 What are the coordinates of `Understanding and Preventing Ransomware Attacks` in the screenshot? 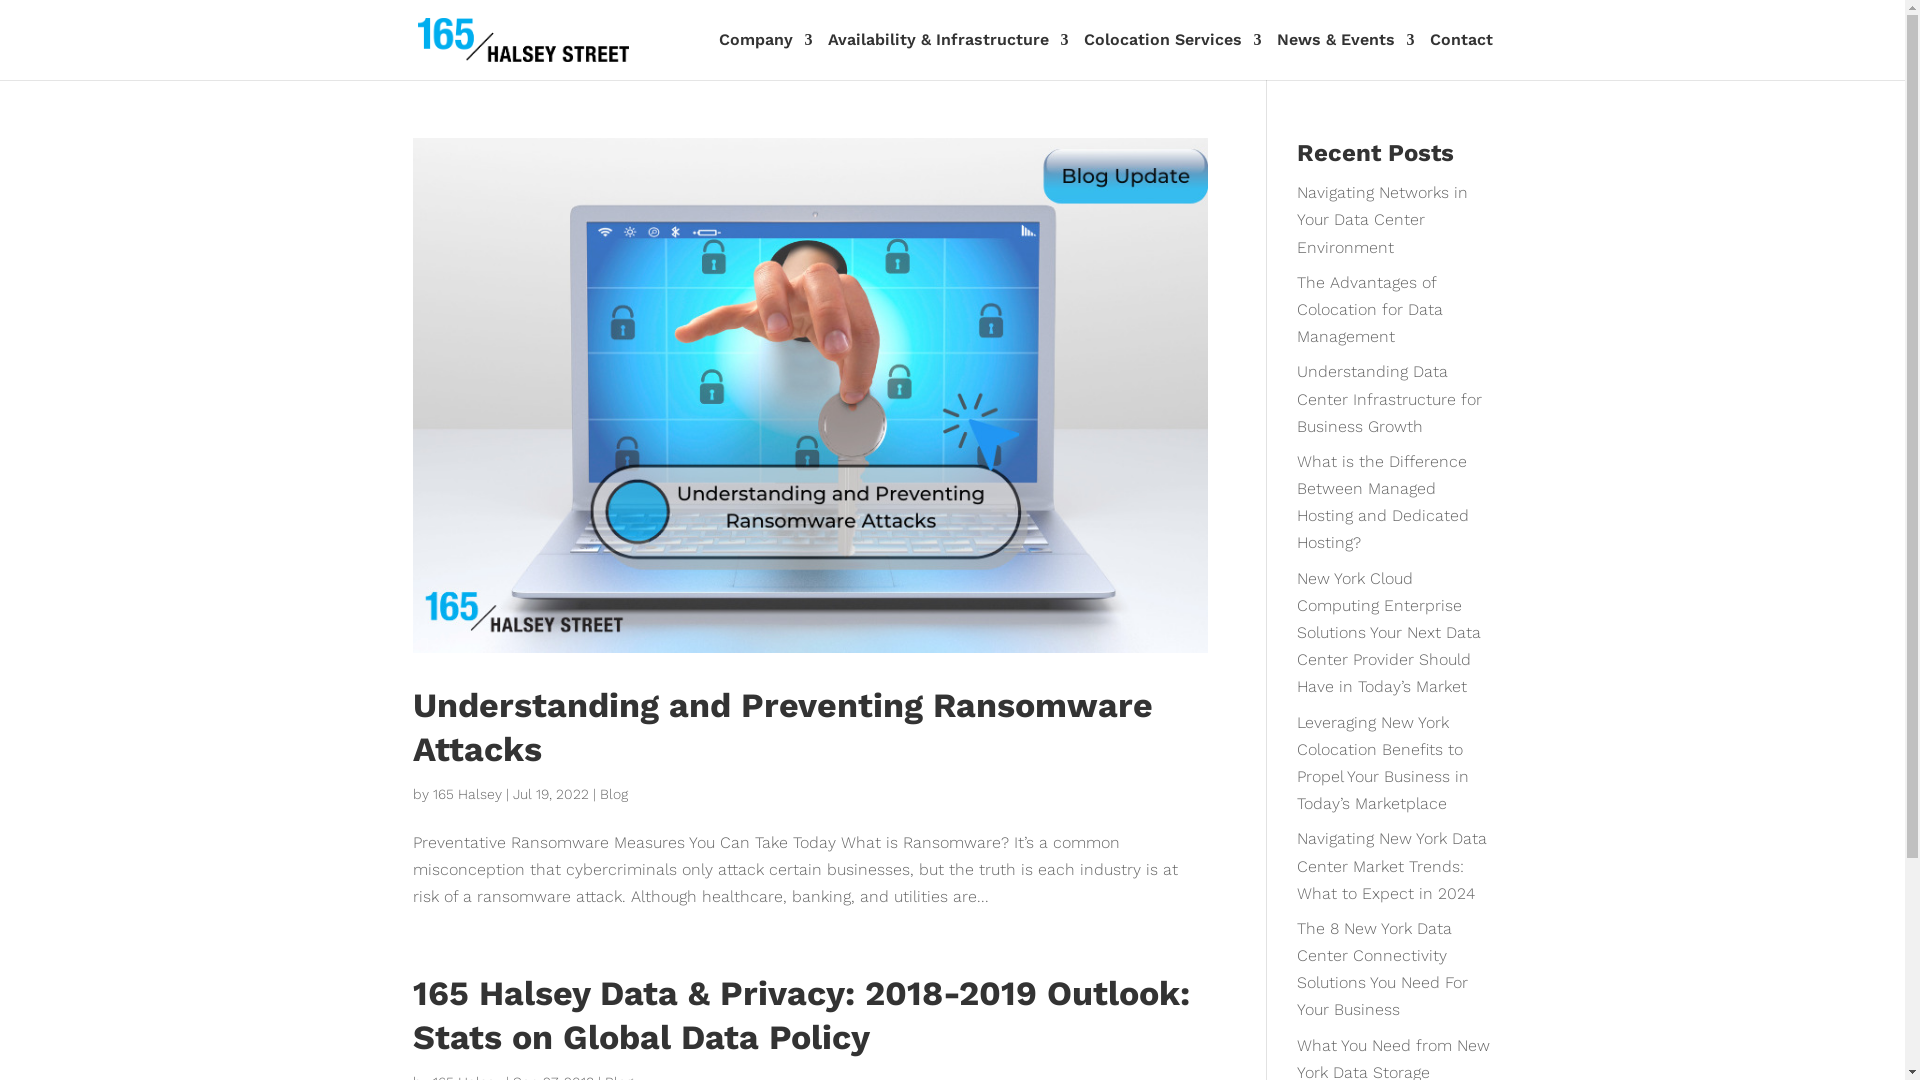 It's located at (782, 726).